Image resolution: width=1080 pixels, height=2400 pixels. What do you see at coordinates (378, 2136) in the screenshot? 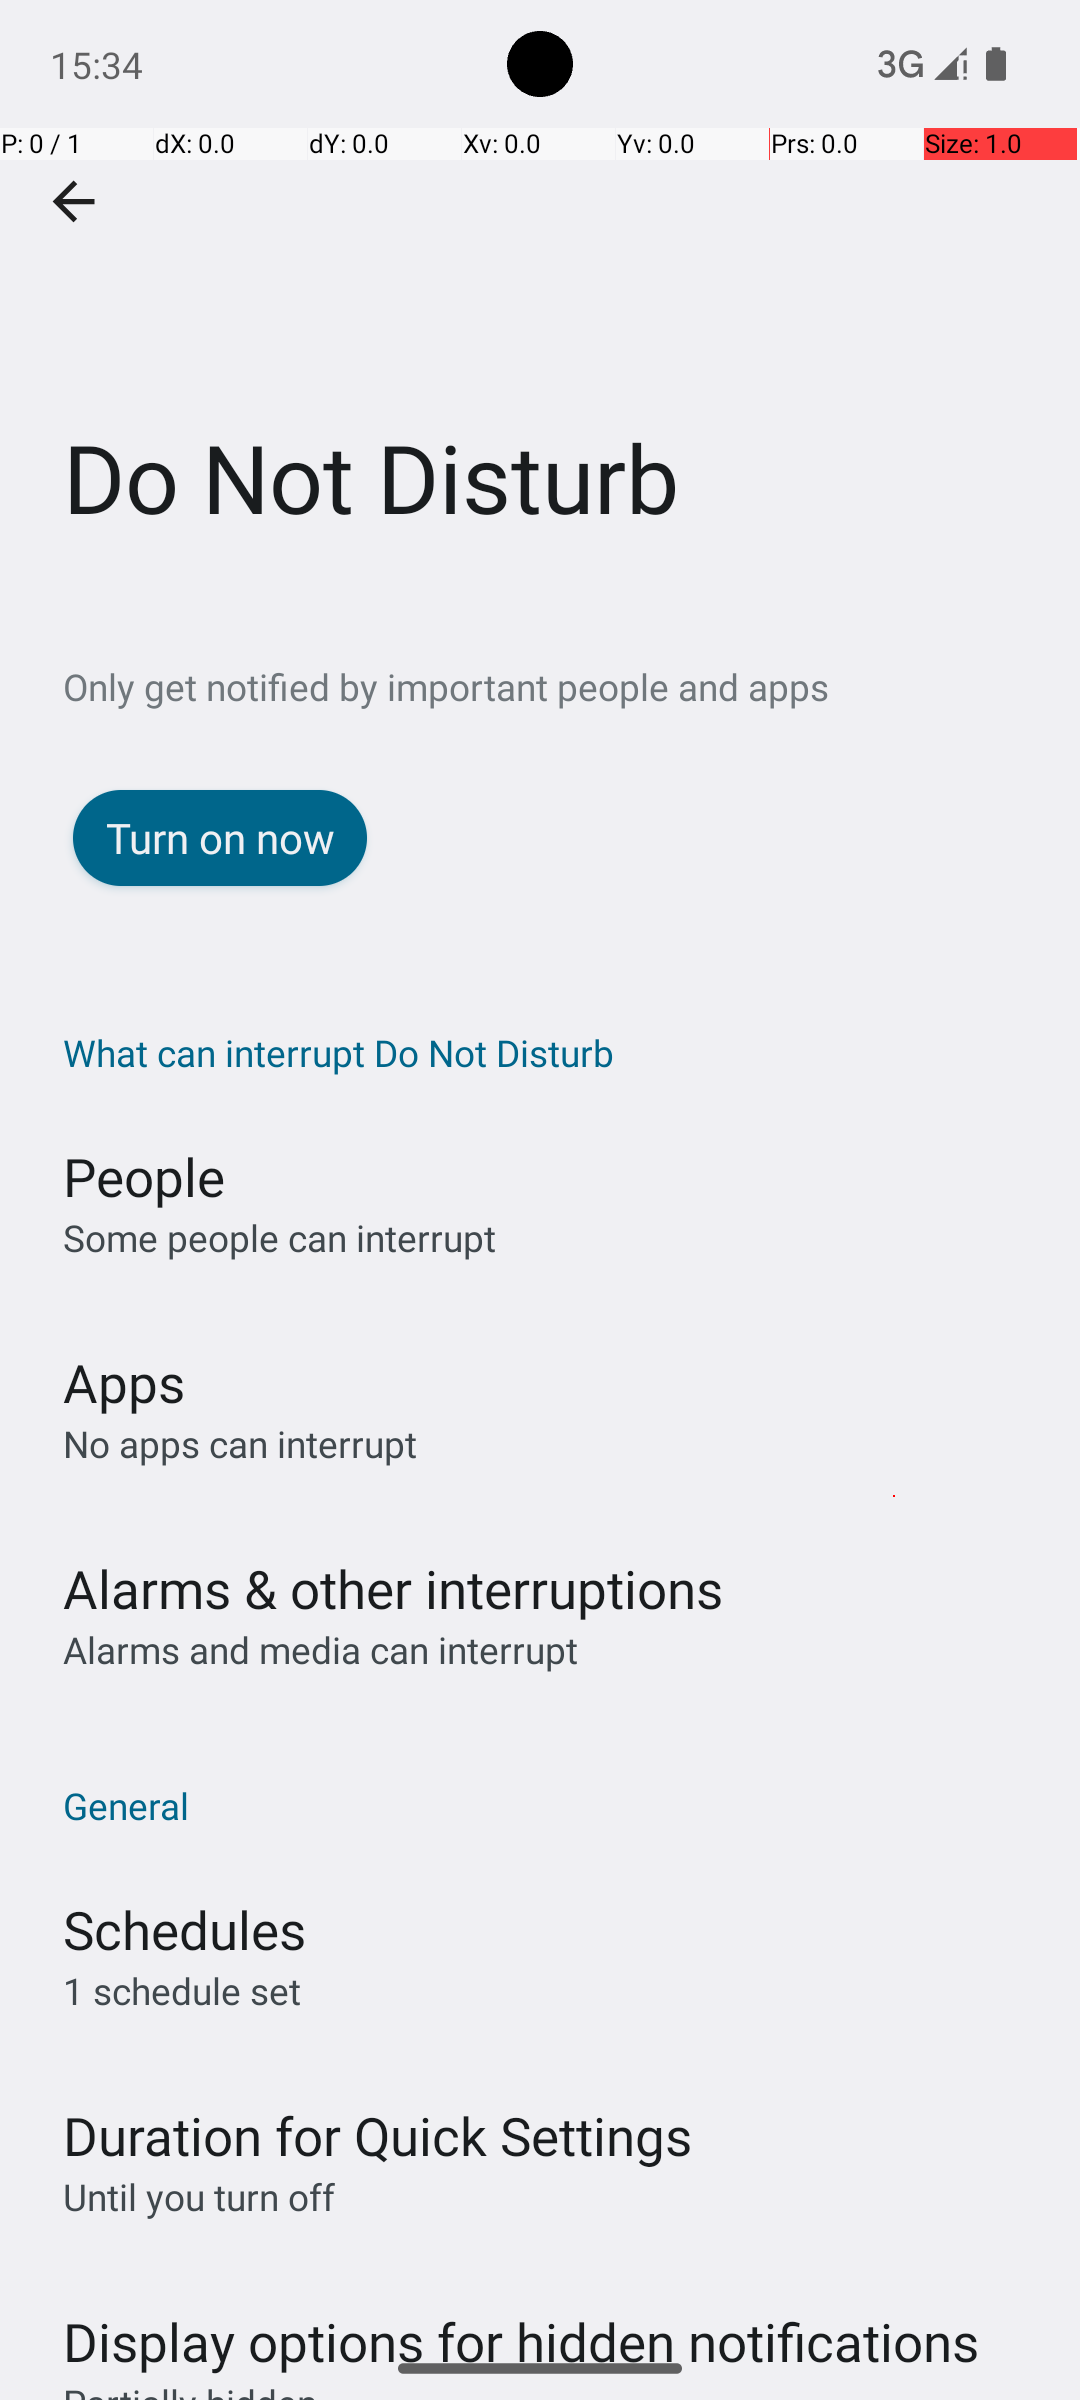
I see `Duration for Quick Settings` at bounding box center [378, 2136].